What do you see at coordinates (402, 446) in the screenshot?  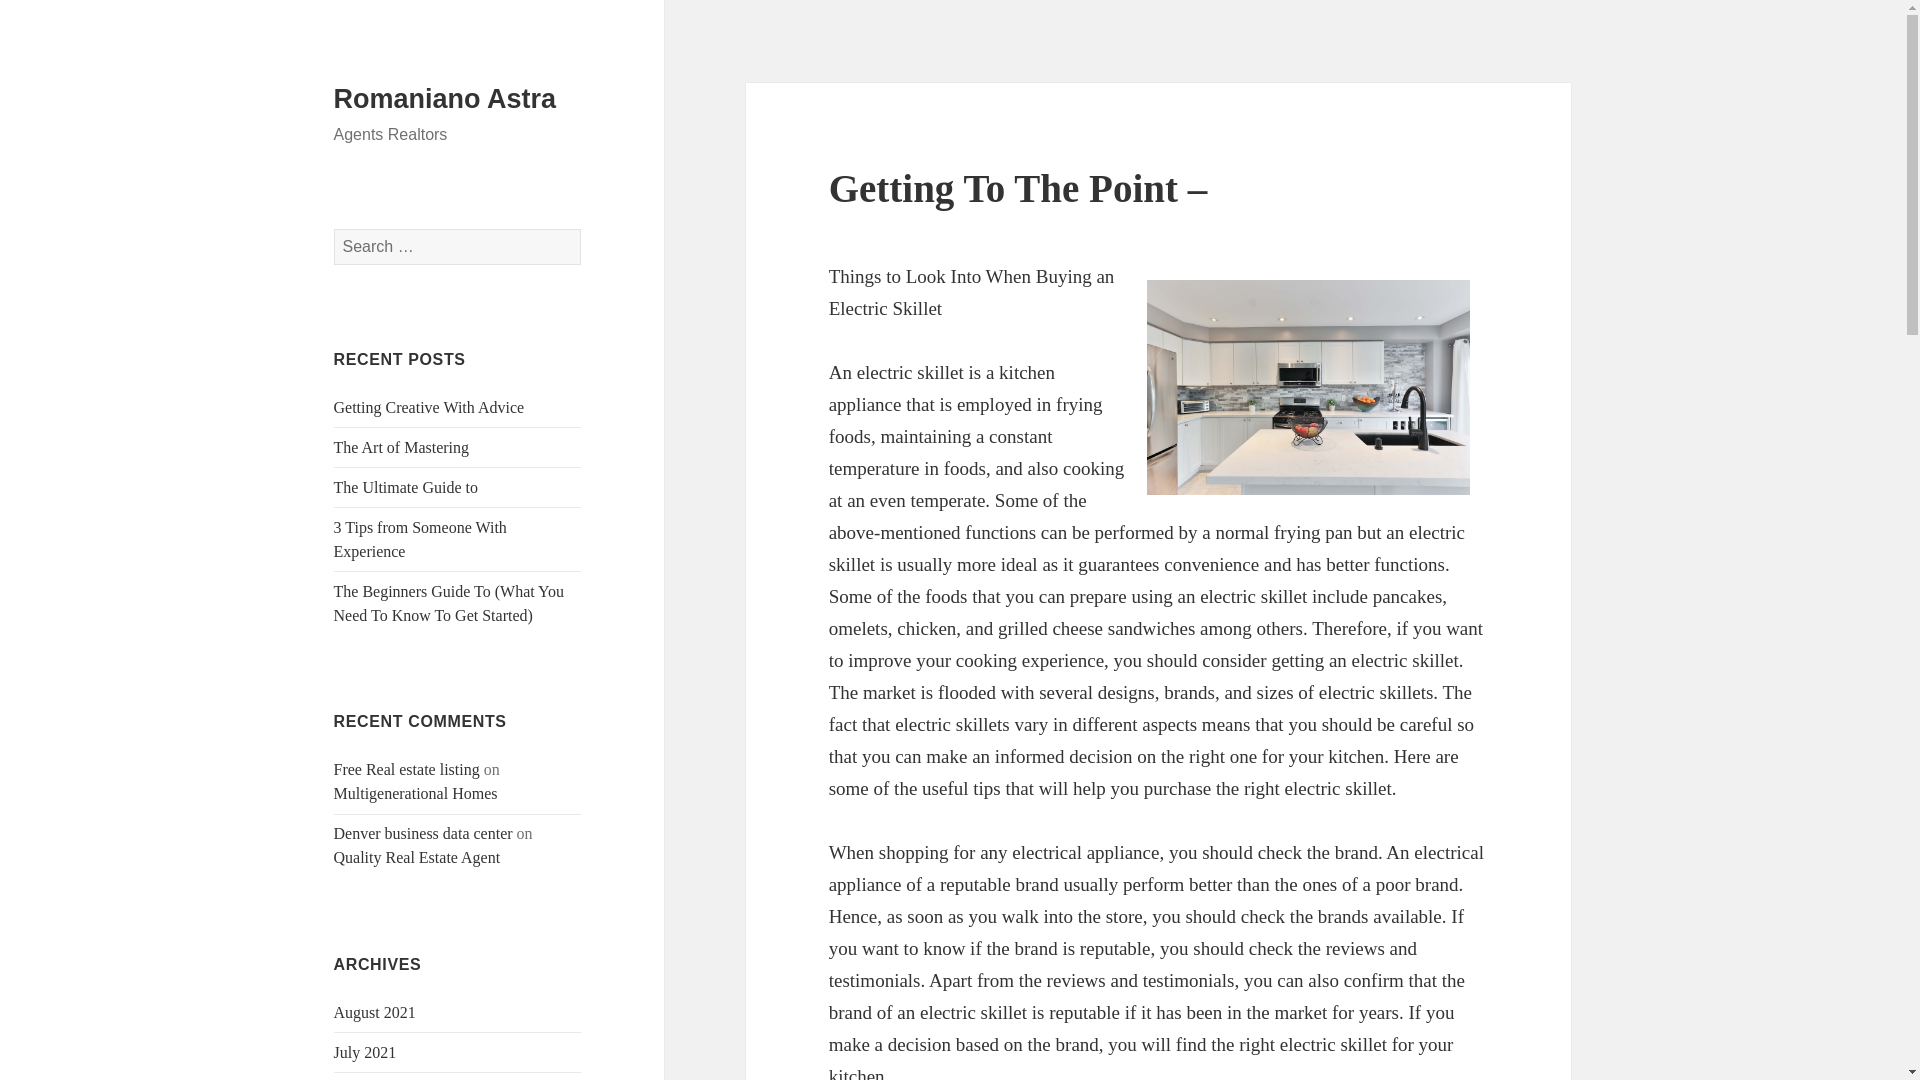 I see `The Art of Mastering` at bounding box center [402, 446].